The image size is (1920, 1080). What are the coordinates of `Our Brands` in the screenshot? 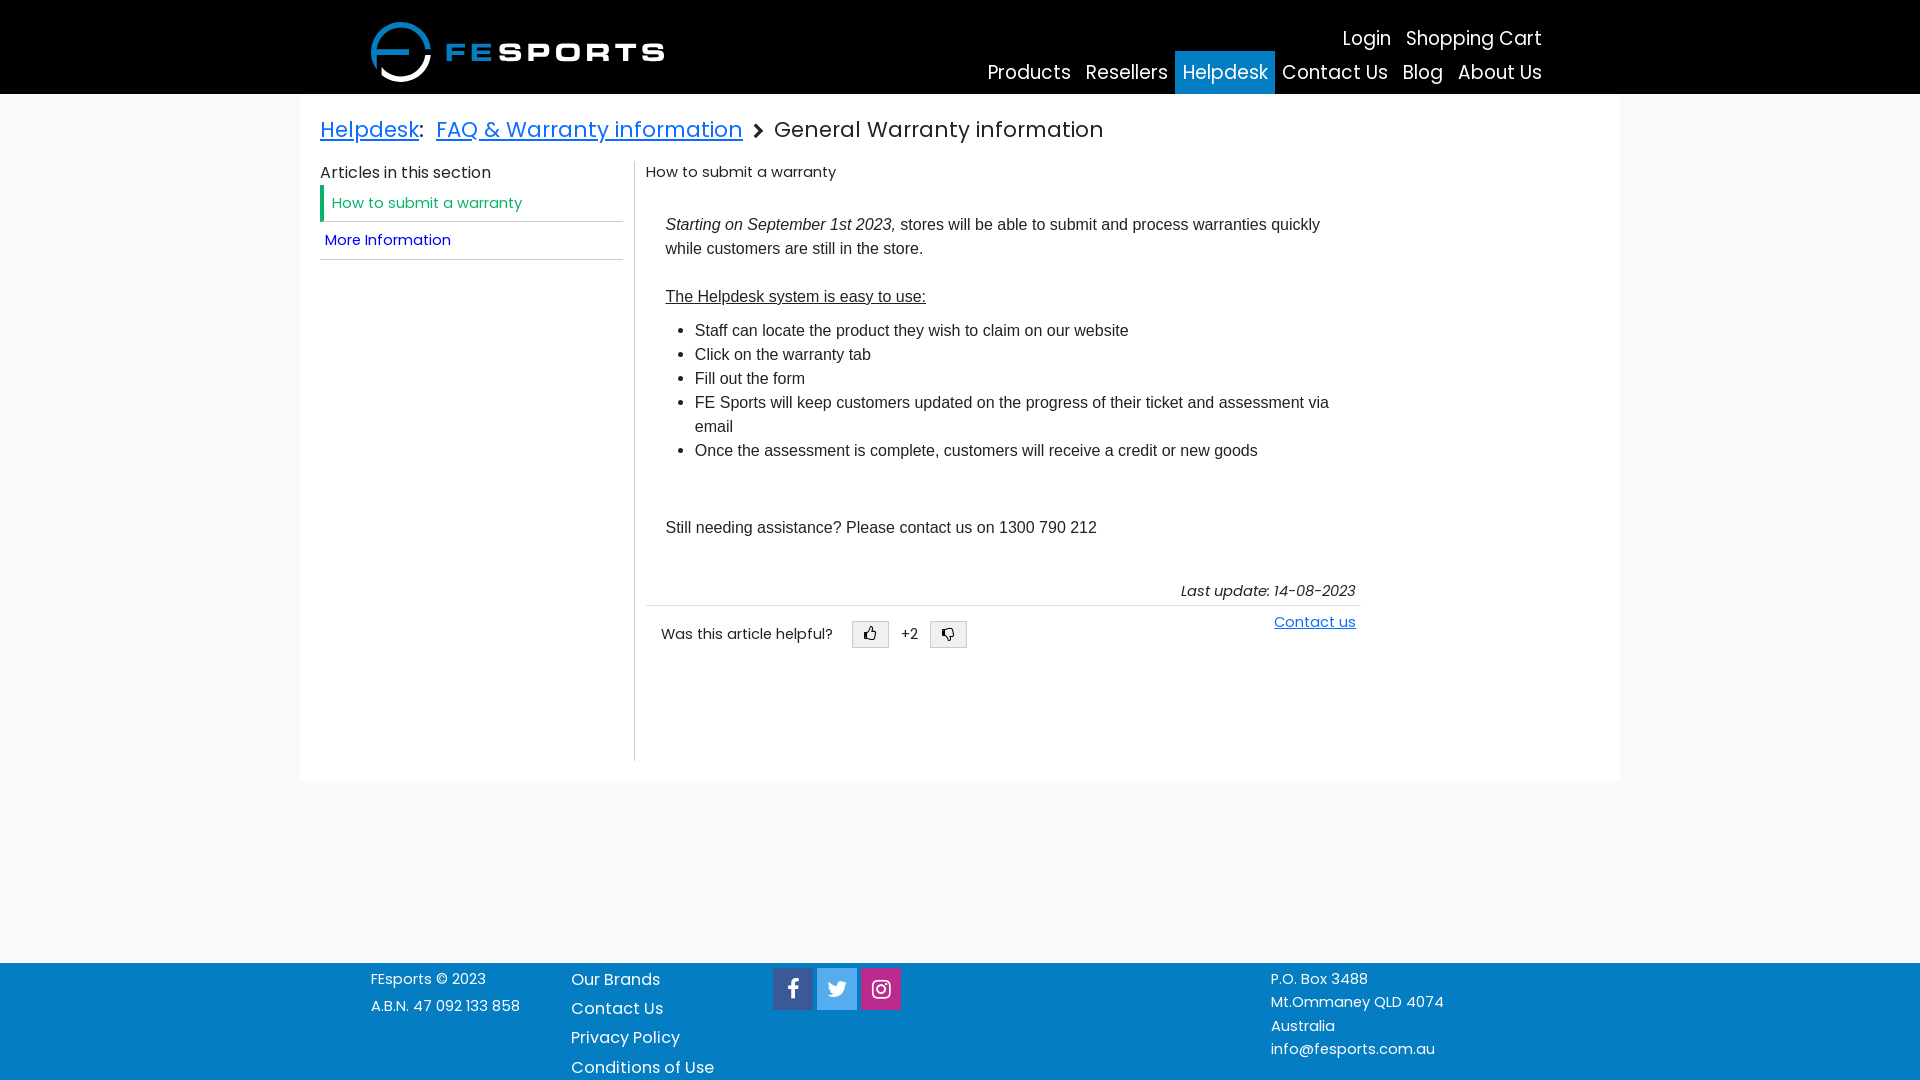 It's located at (616, 980).